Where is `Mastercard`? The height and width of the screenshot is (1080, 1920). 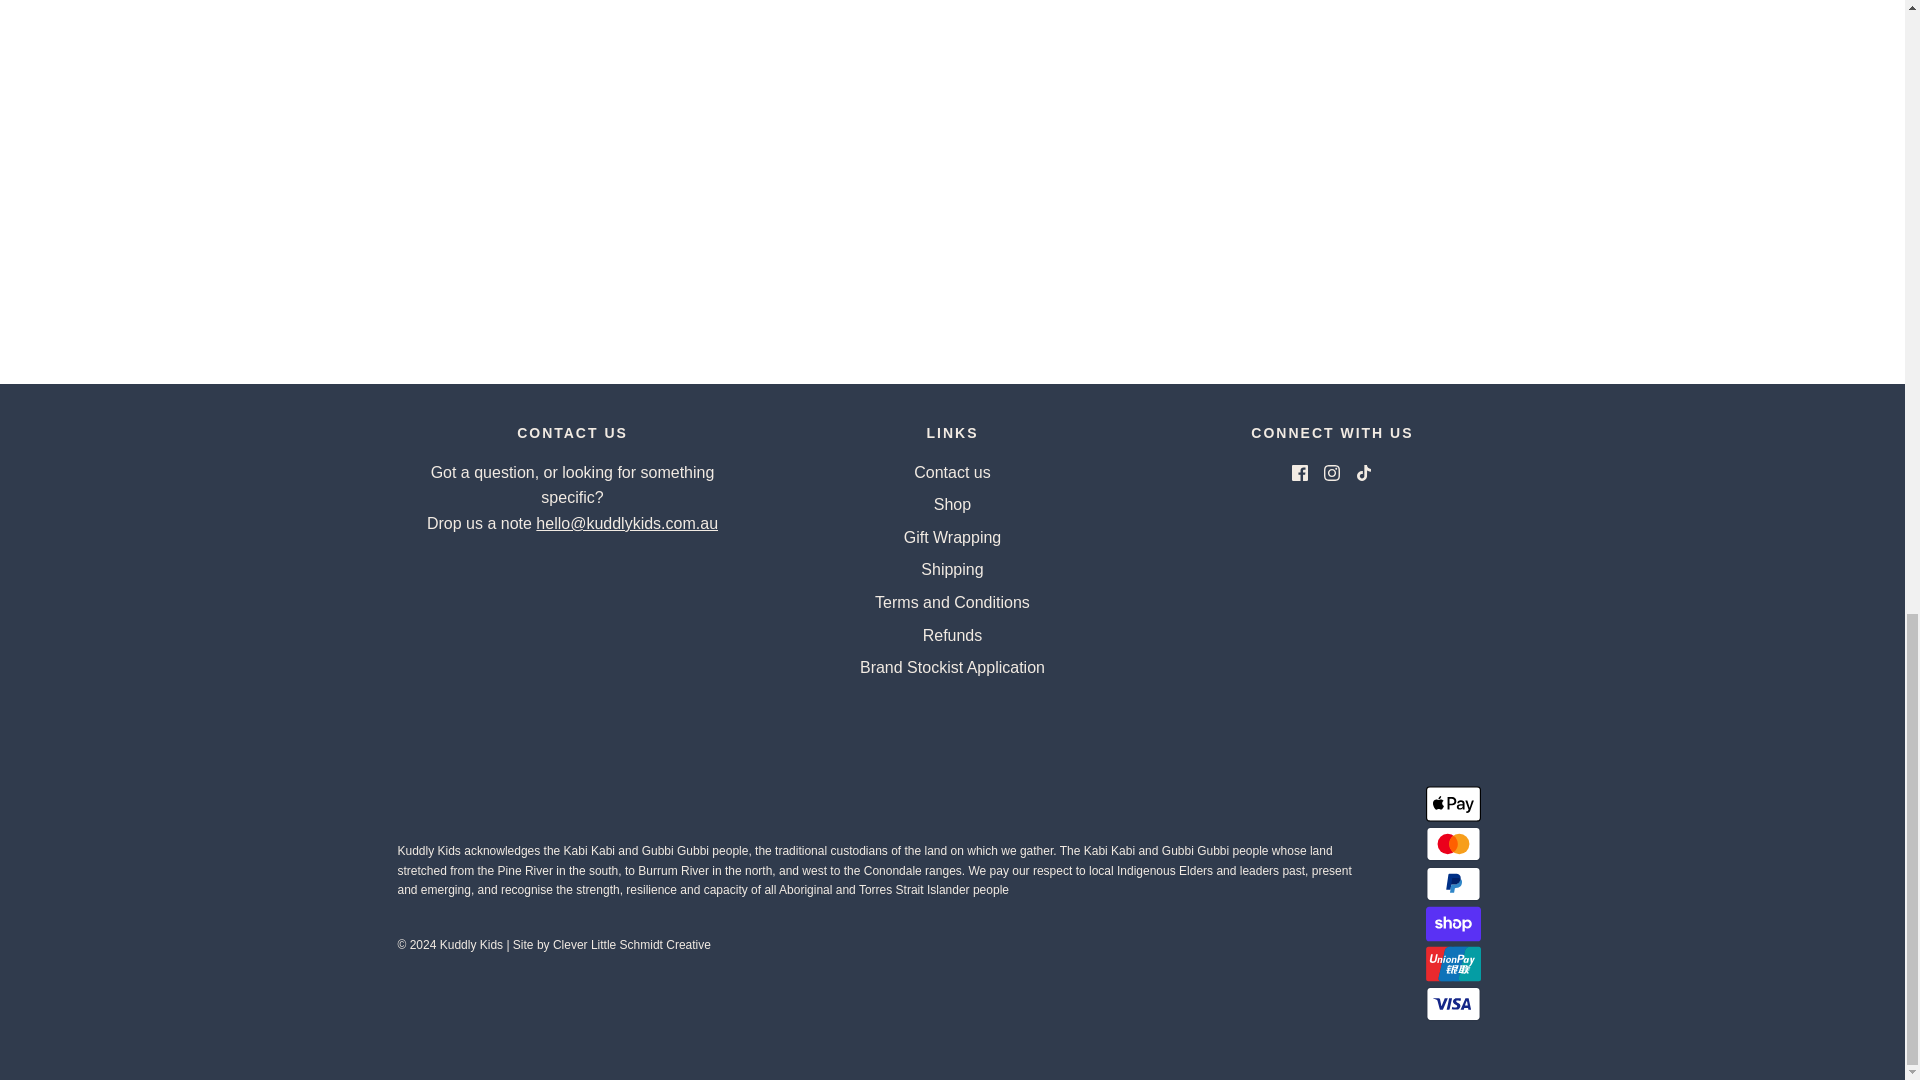
Mastercard is located at coordinates (1453, 844).